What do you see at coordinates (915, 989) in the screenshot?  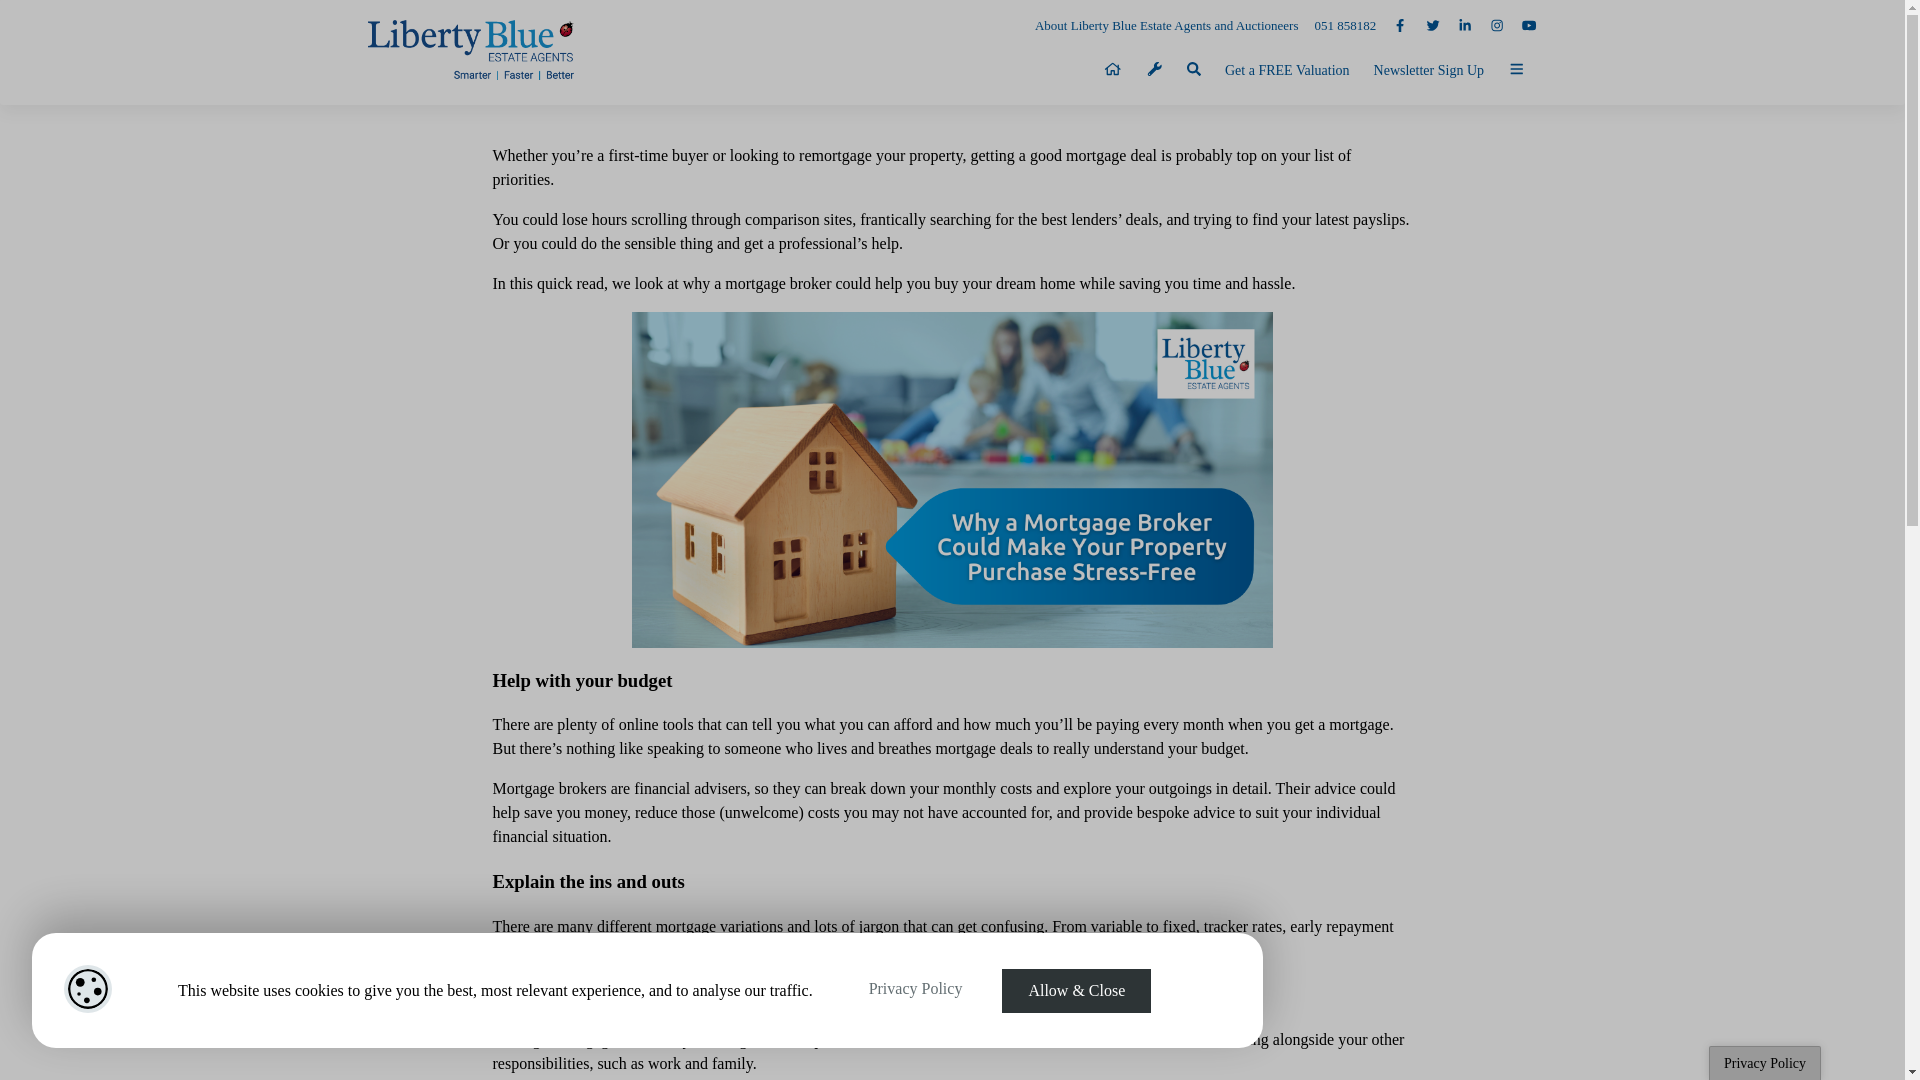 I see `Privacy Policy` at bounding box center [915, 989].